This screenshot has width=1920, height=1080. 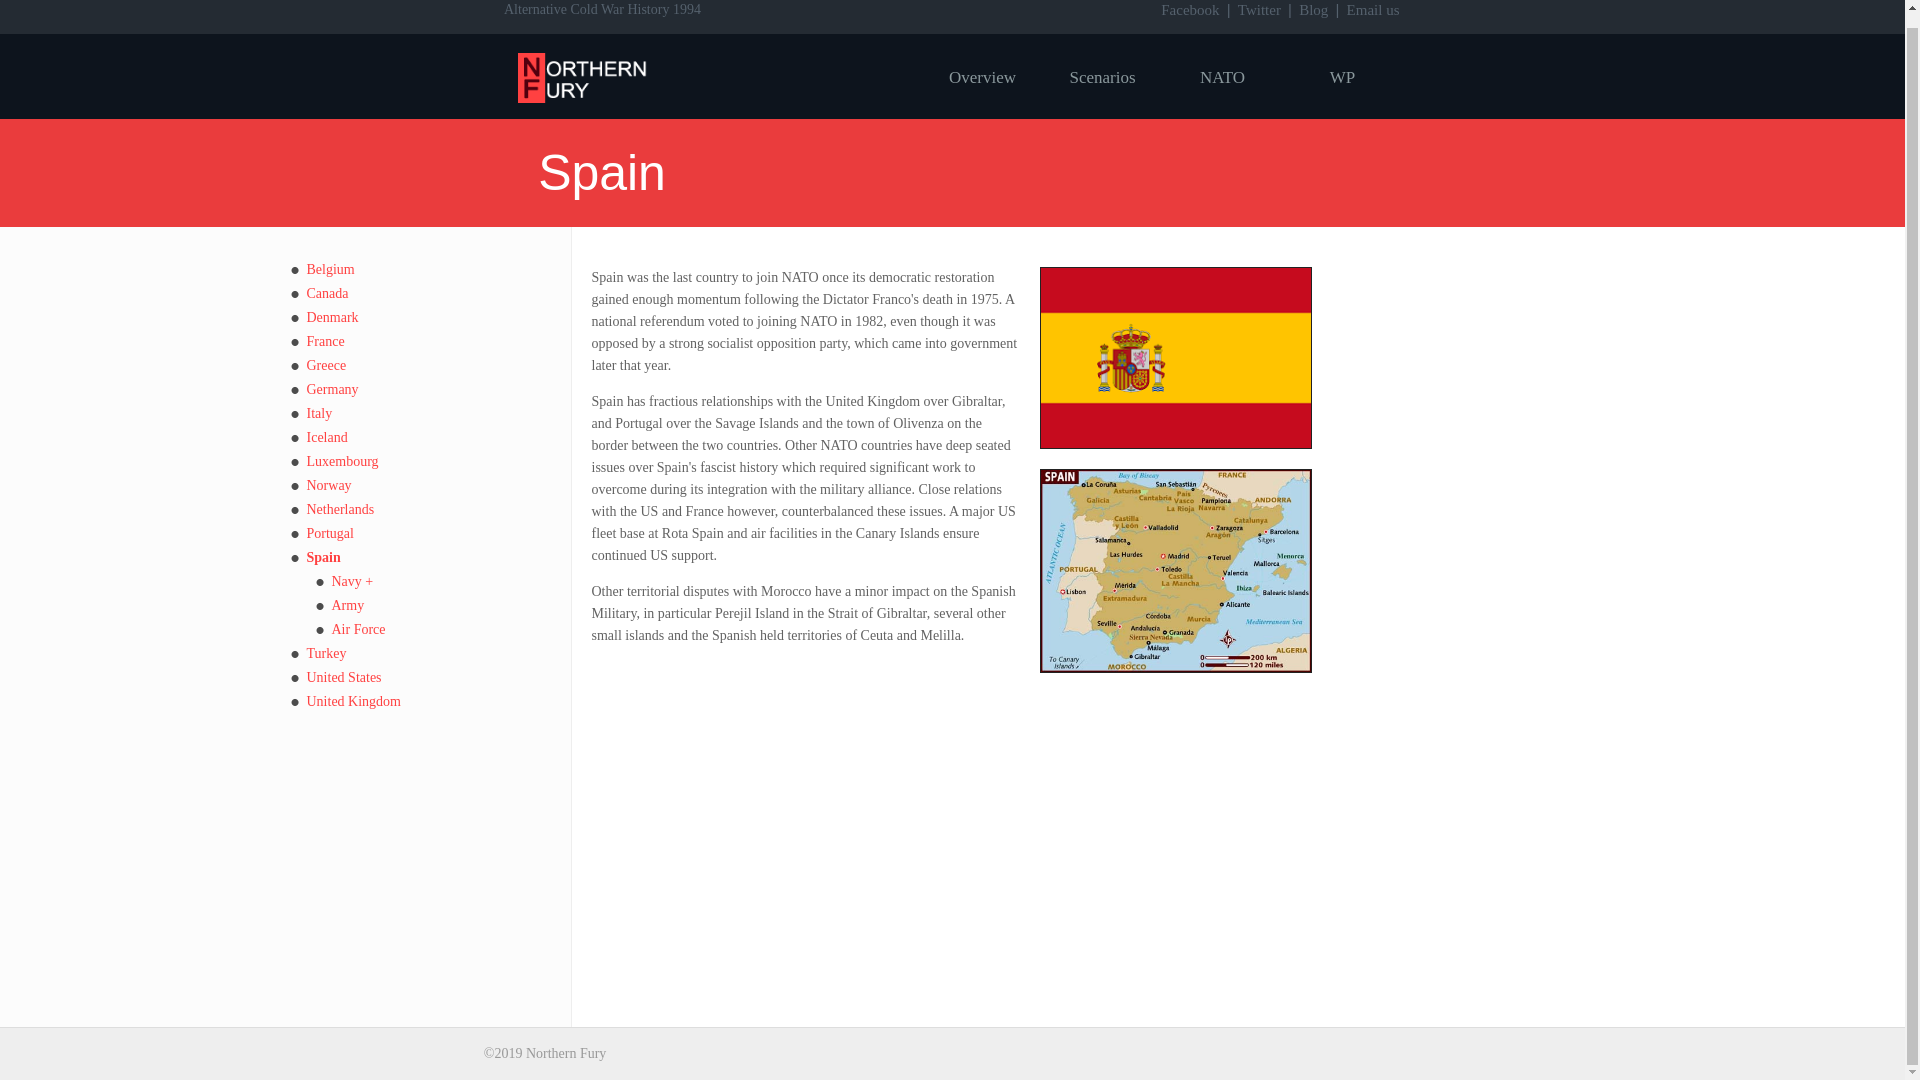 What do you see at coordinates (1102, 77) in the screenshot?
I see `Scenarios` at bounding box center [1102, 77].